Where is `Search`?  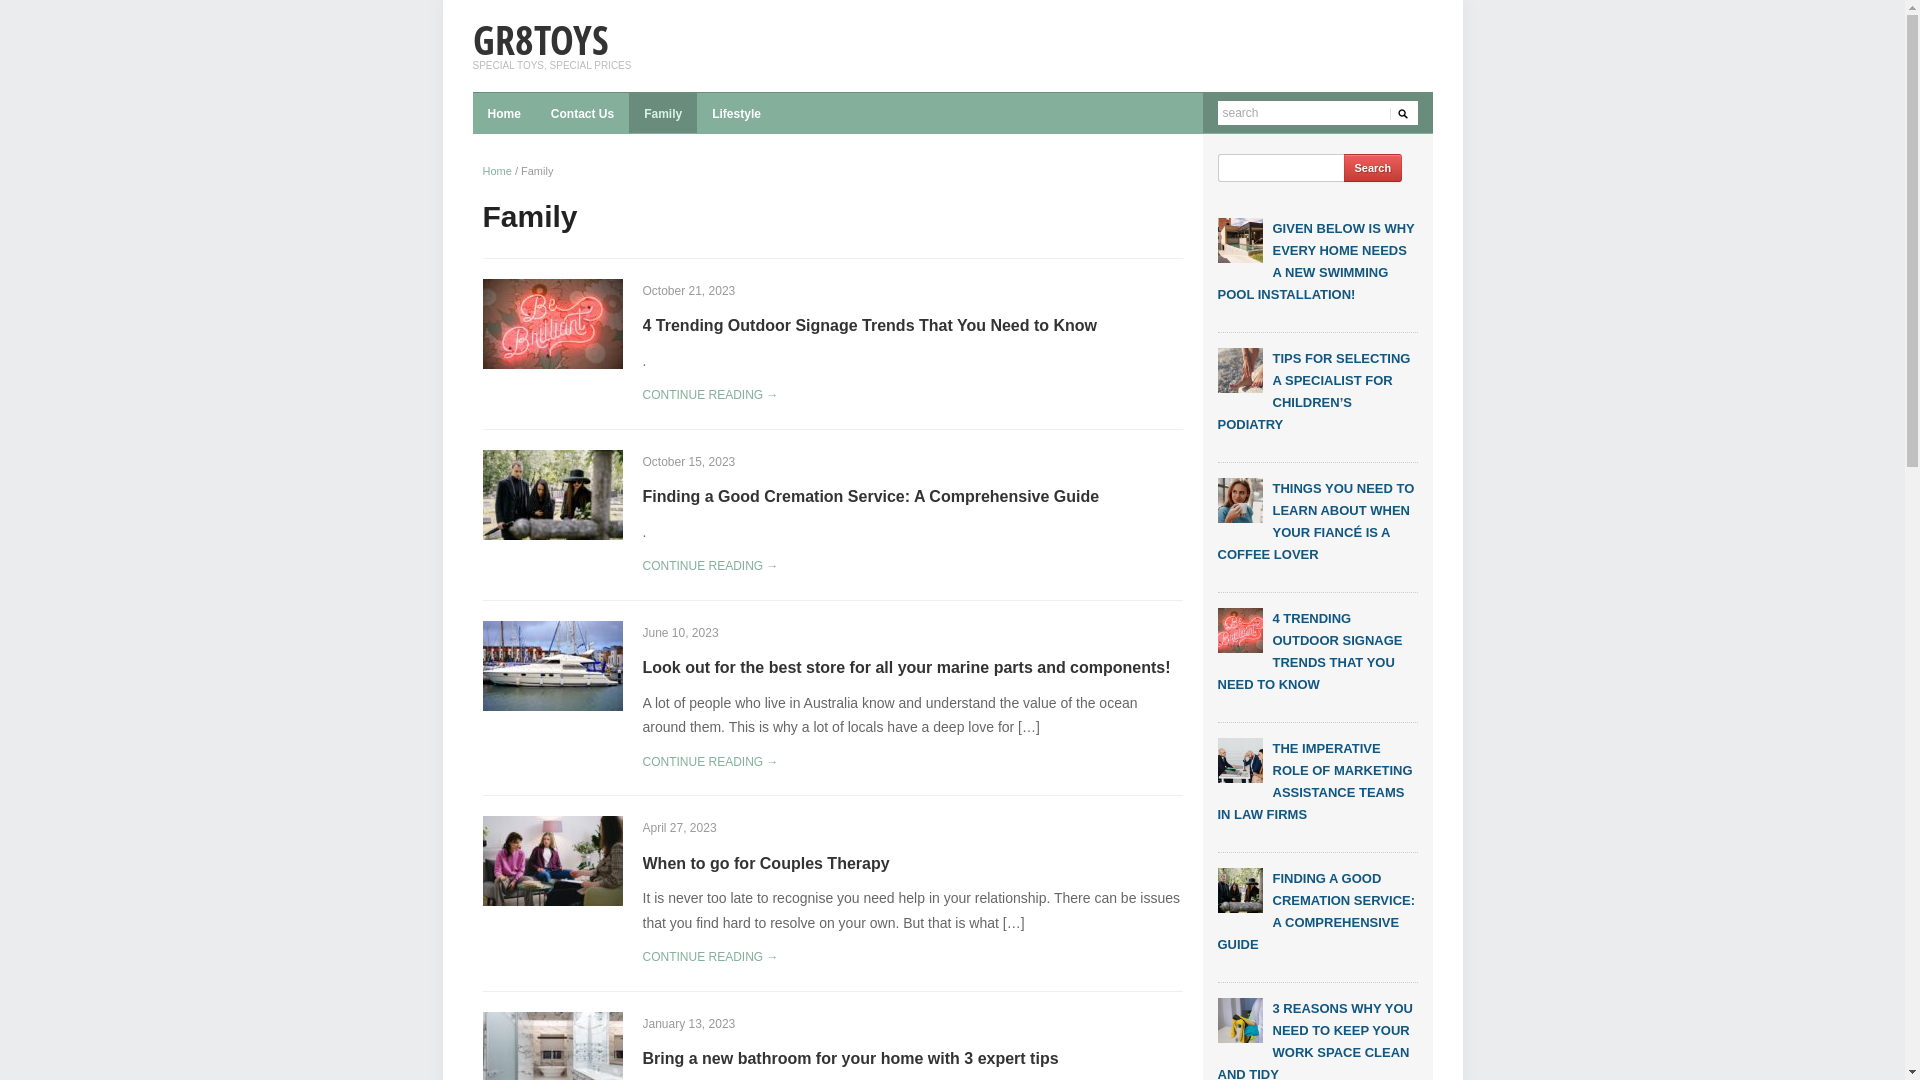 Search is located at coordinates (1374, 168).